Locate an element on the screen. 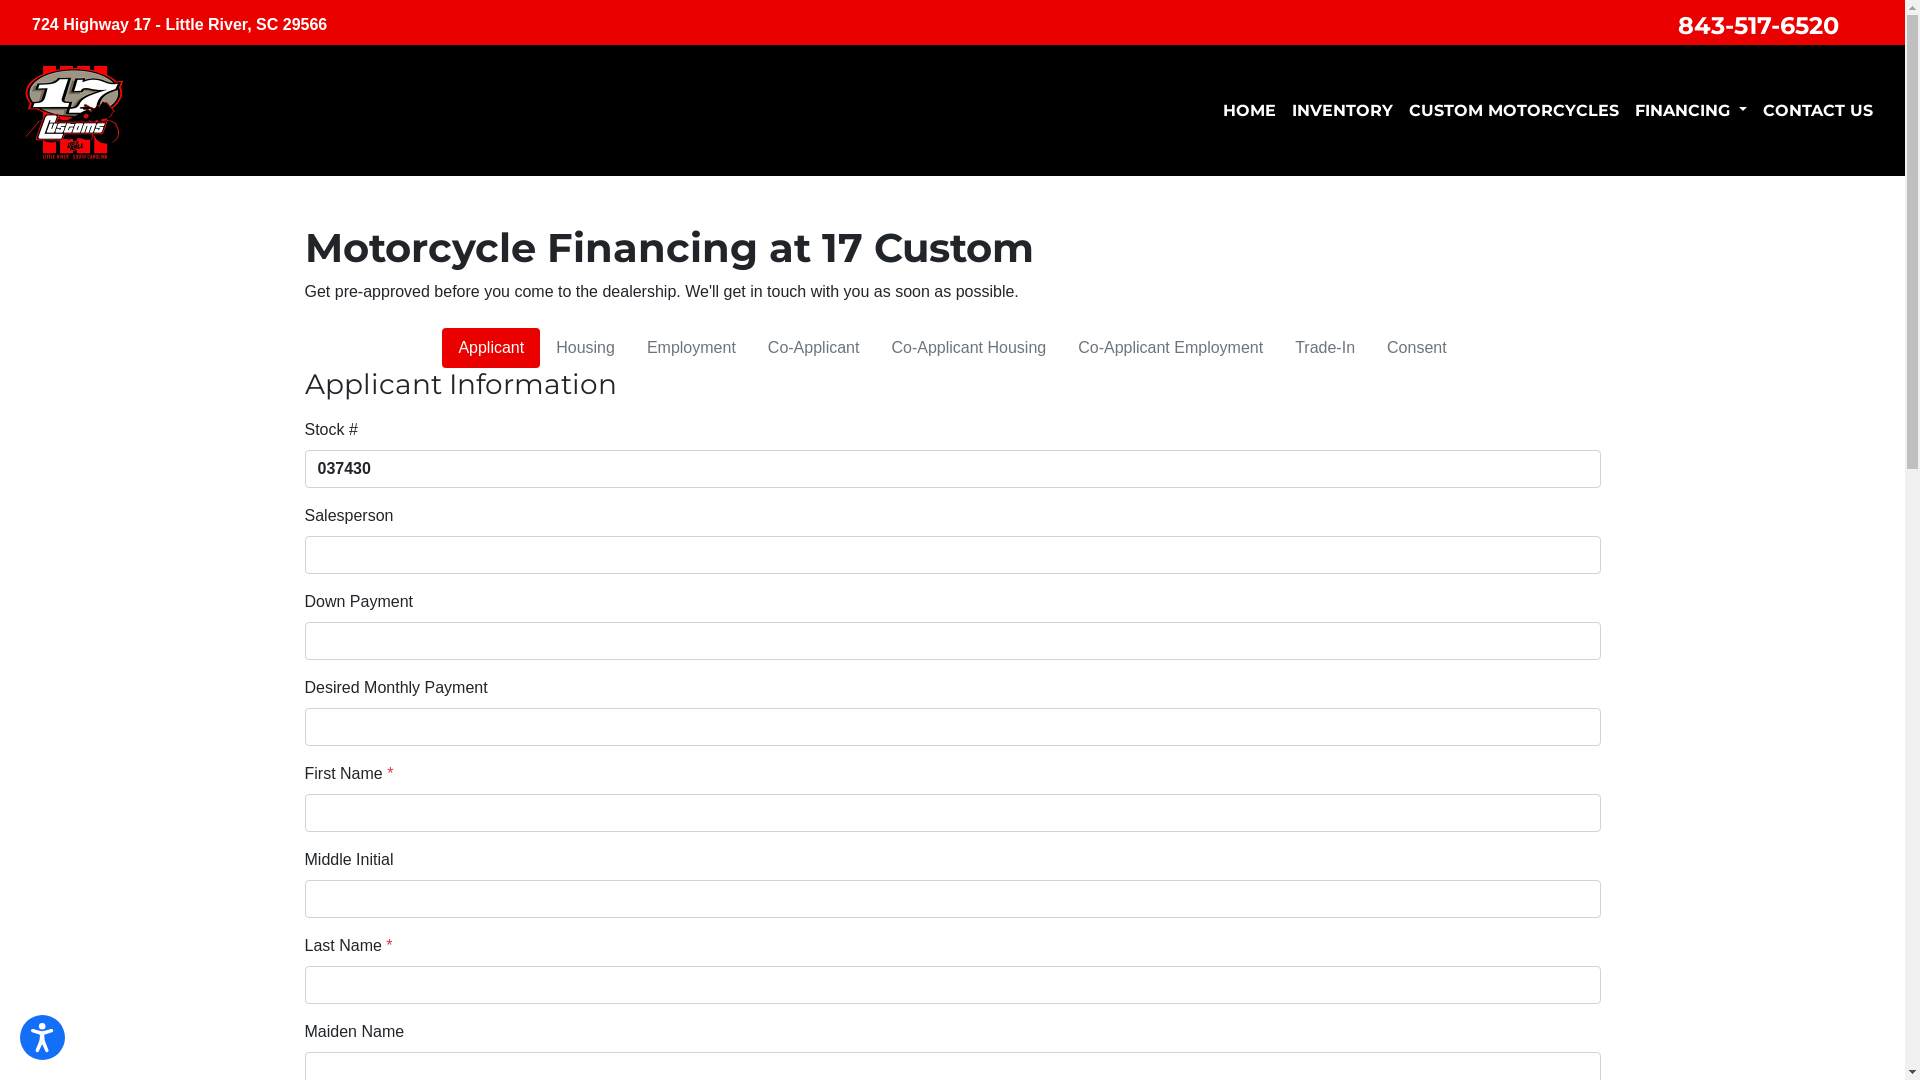  navigate to 17 Customs  Facebook is located at coordinates (1864, 19).